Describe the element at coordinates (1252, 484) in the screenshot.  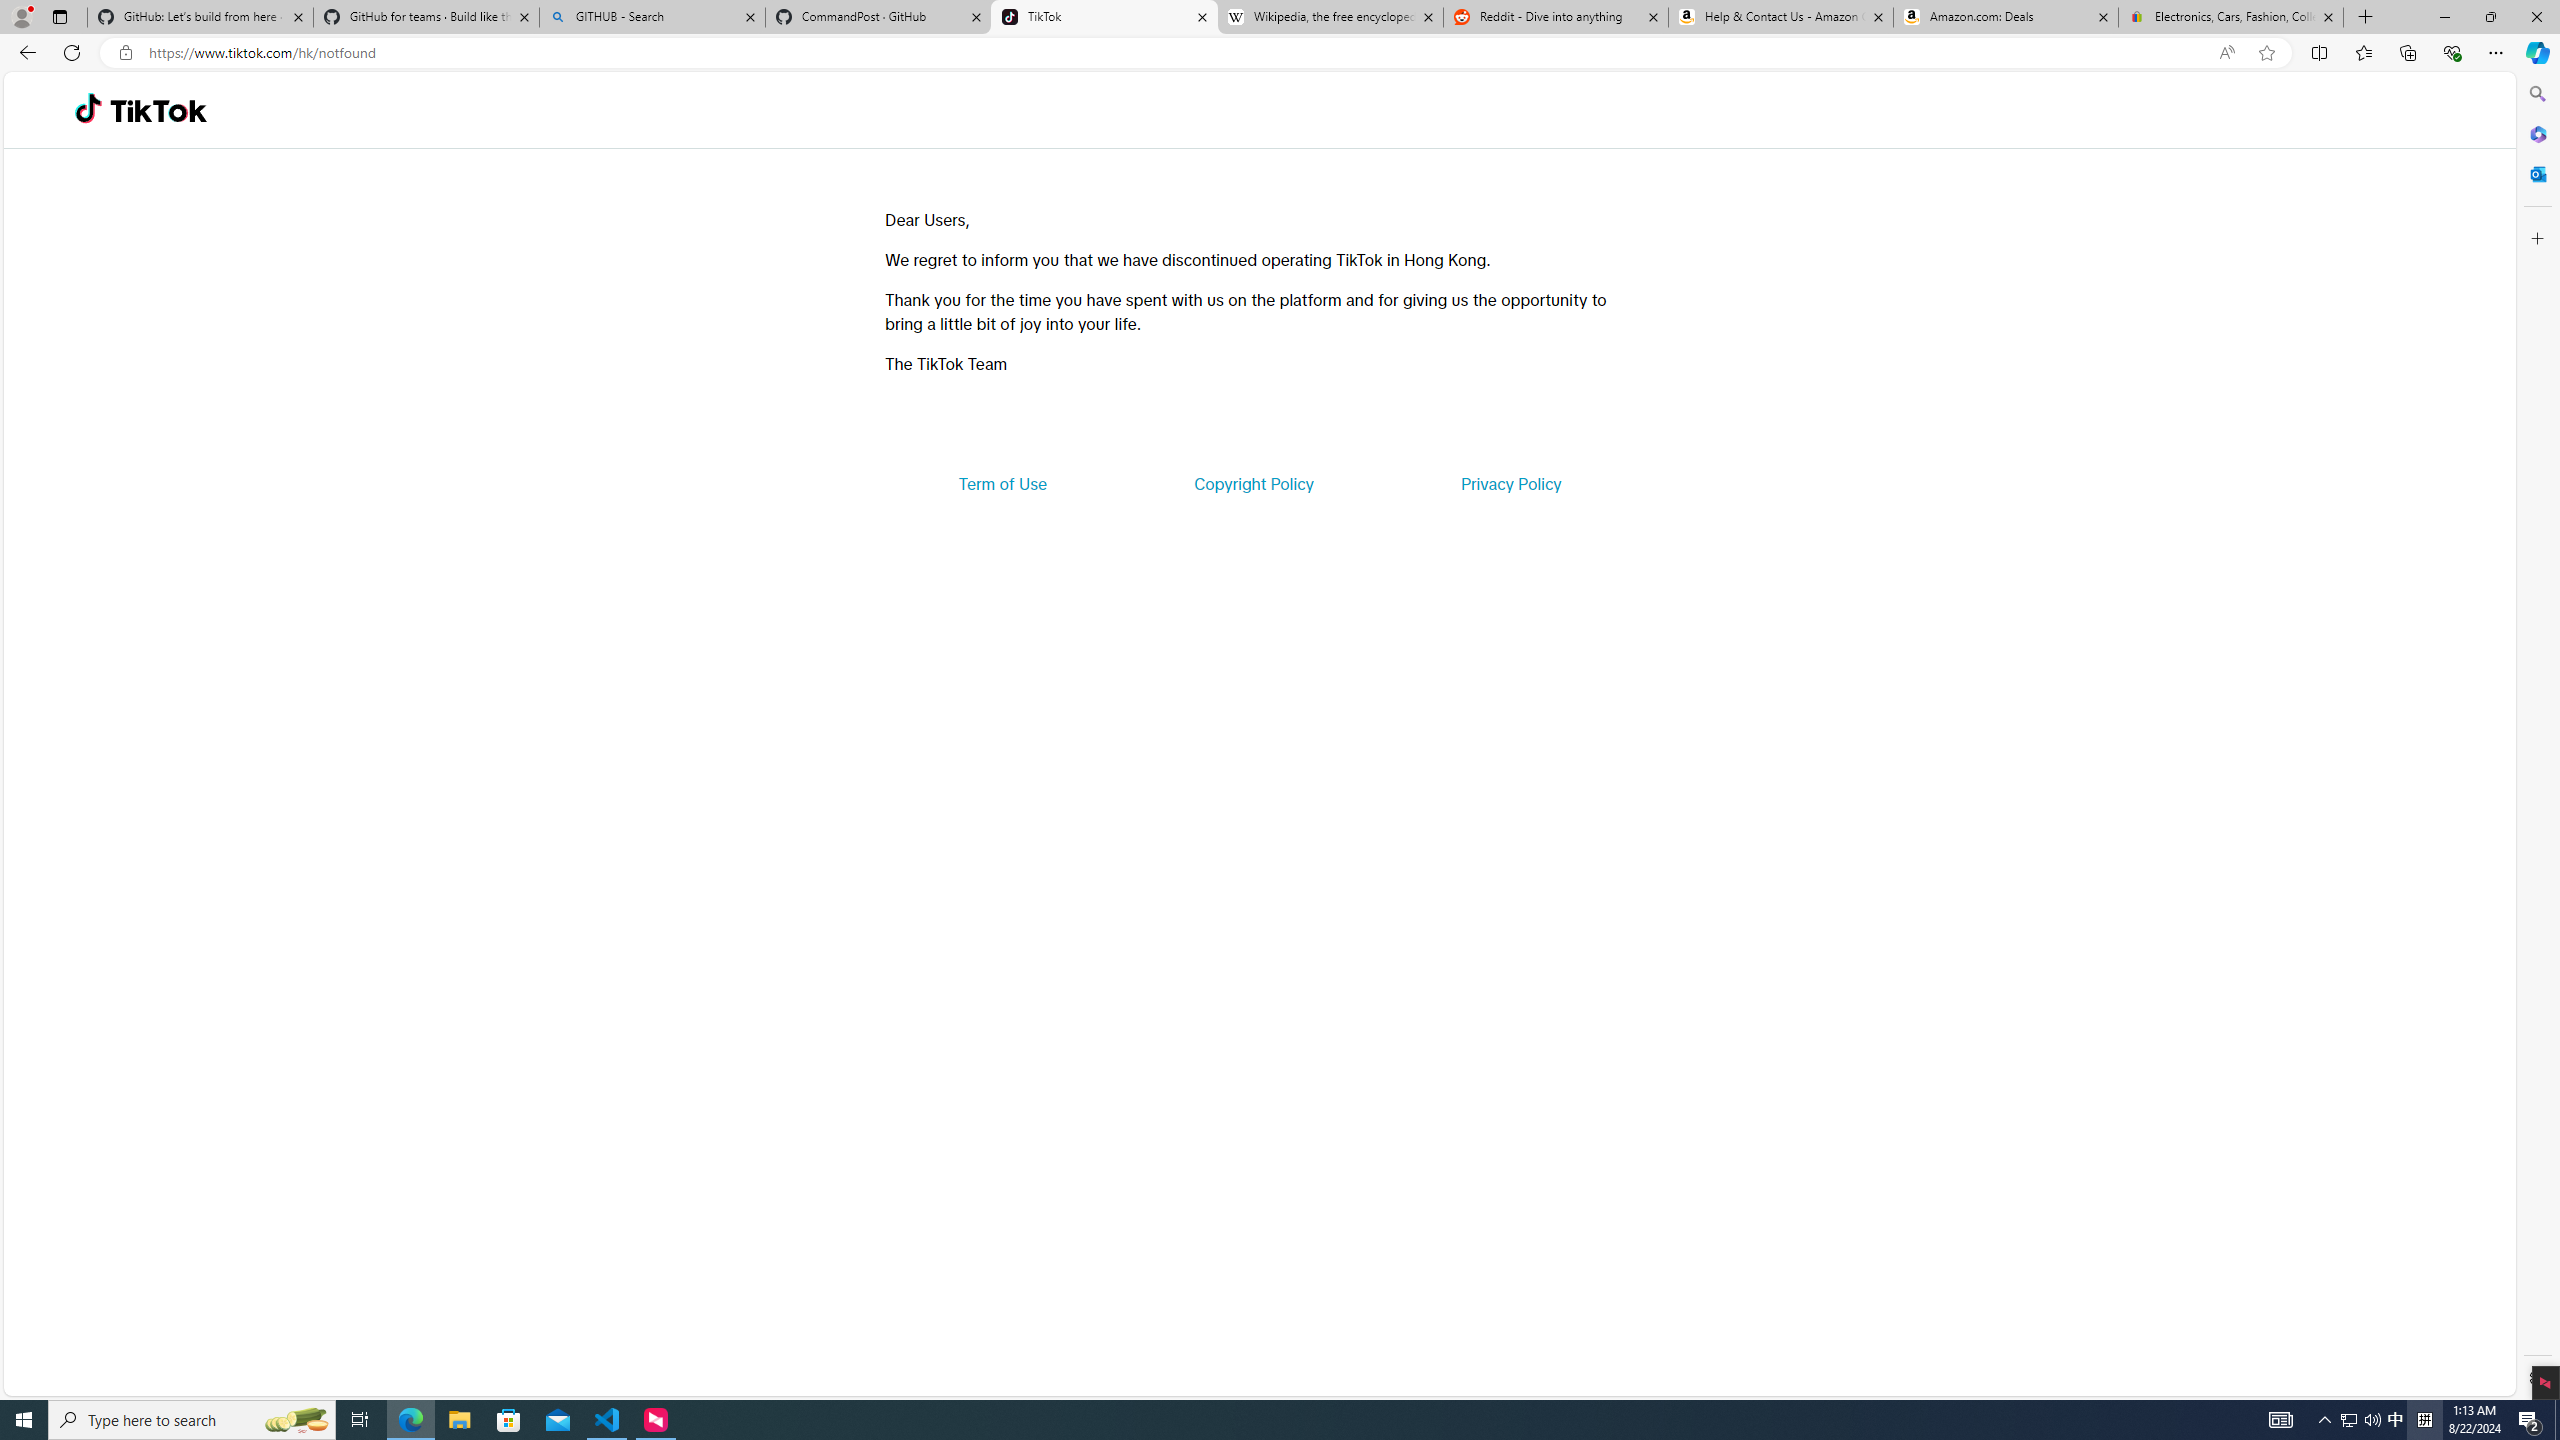
I see `Copyright Policy` at that location.